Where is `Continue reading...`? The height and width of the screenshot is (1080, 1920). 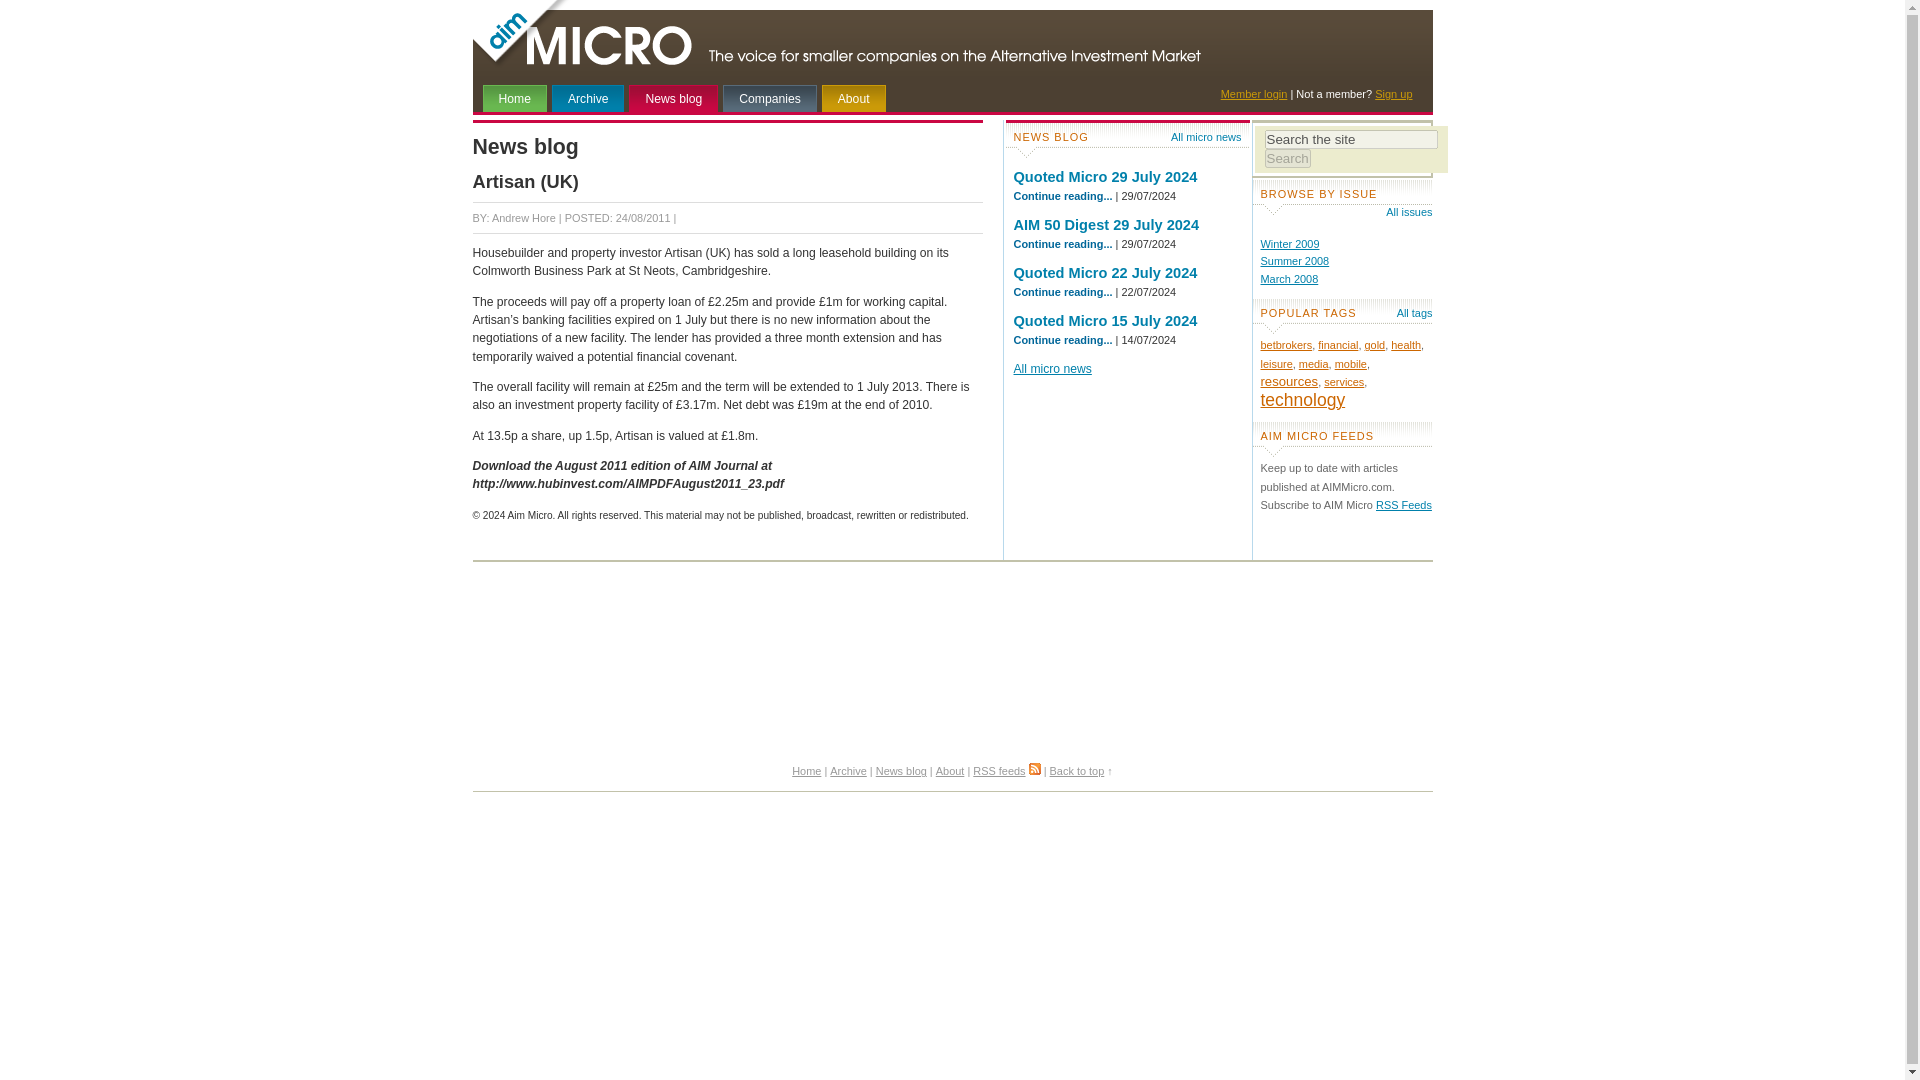 Continue reading... is located at coordinates (1063, 196).